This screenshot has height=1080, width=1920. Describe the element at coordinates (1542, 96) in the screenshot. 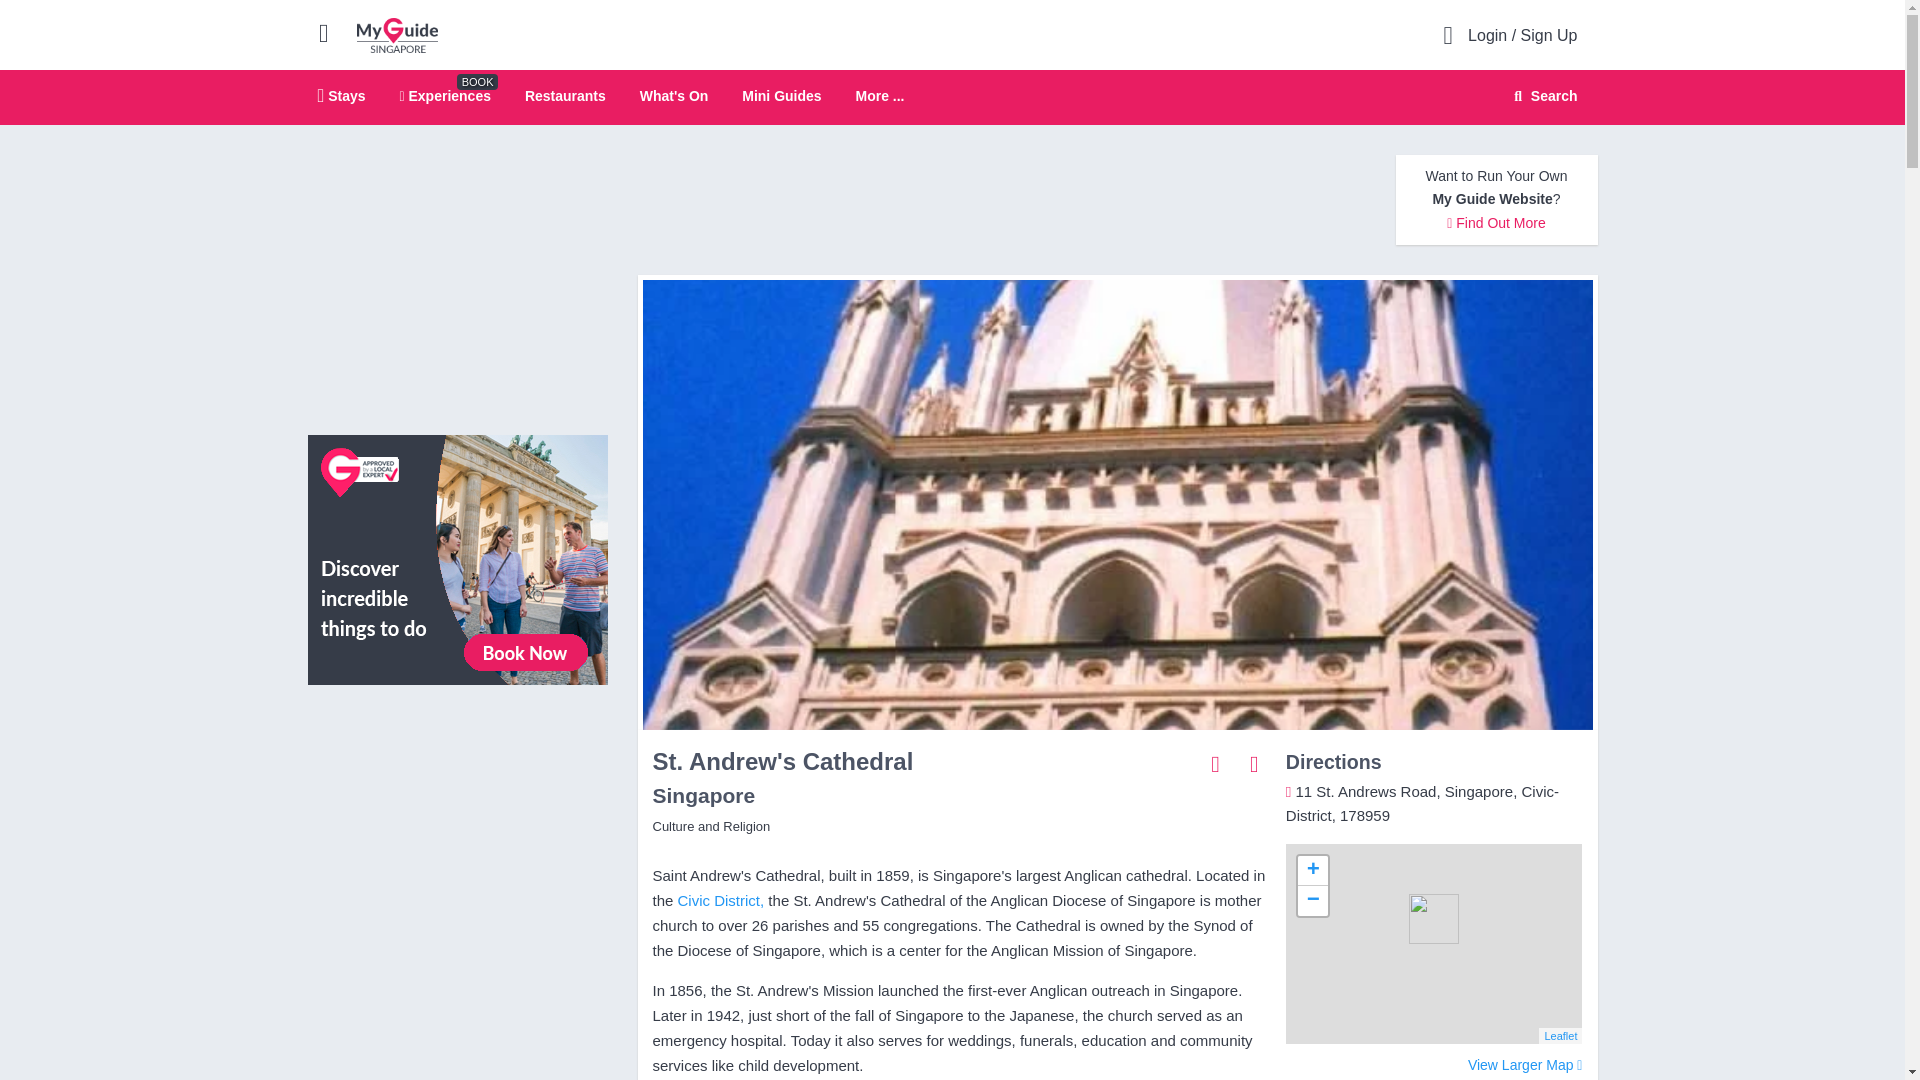

I see `Search` at that location.